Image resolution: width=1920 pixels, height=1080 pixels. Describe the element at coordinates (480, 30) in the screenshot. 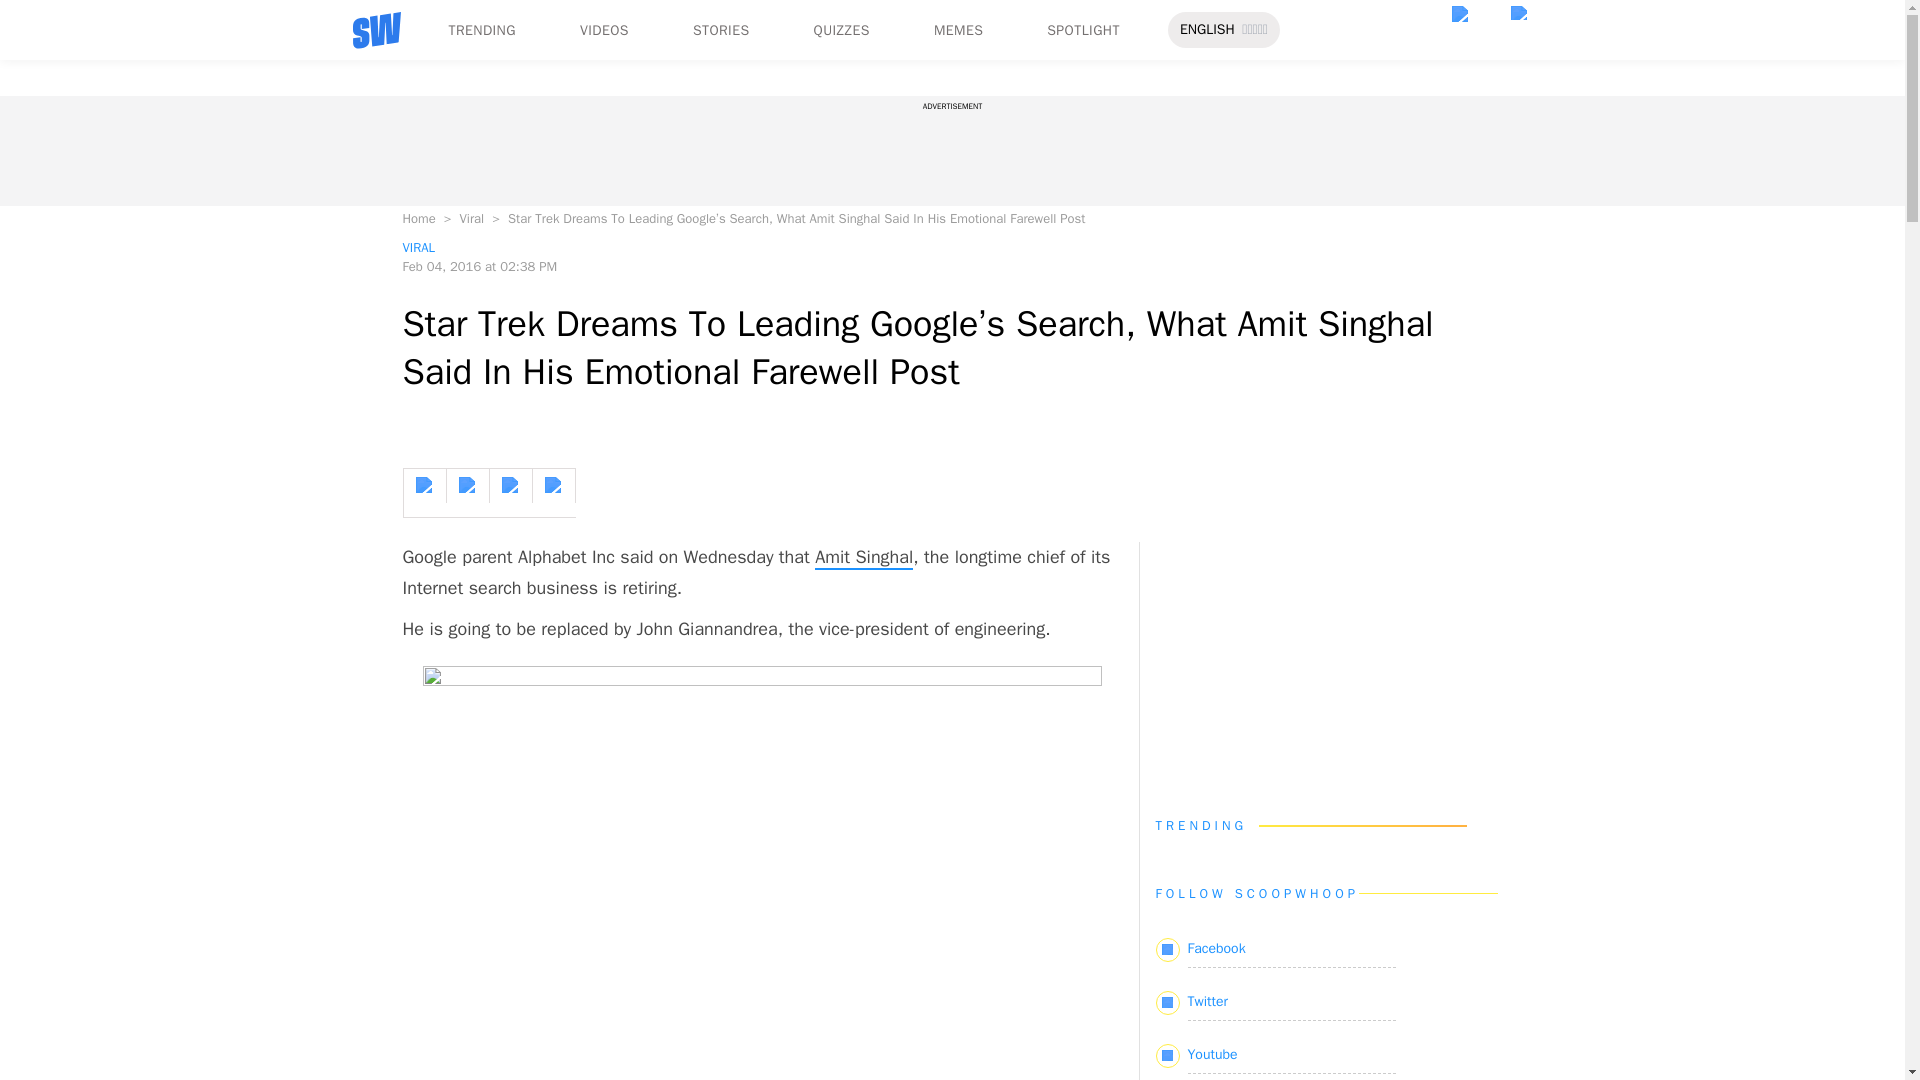

I see `TRENDING` at that location.